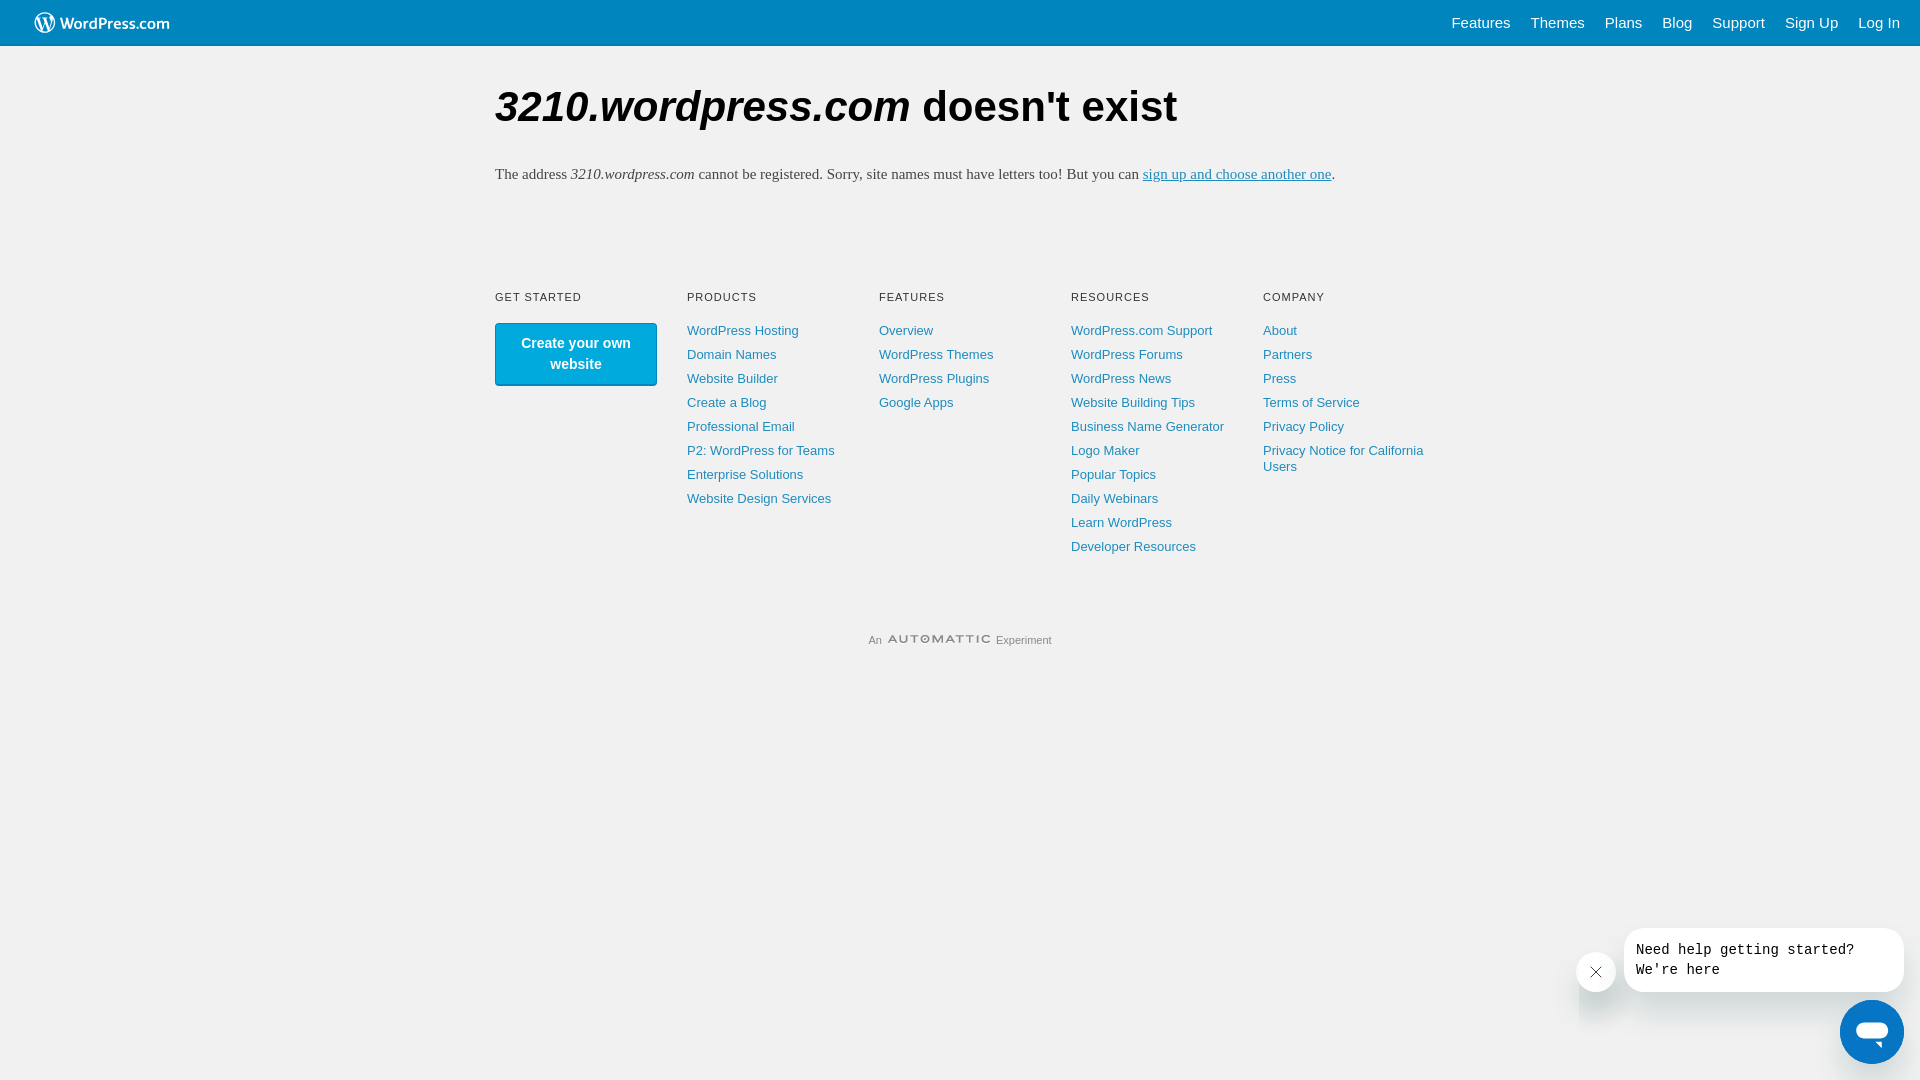 This screenshot has height=1080, width=1920. I want to click on Themes, so click(1558, 23).